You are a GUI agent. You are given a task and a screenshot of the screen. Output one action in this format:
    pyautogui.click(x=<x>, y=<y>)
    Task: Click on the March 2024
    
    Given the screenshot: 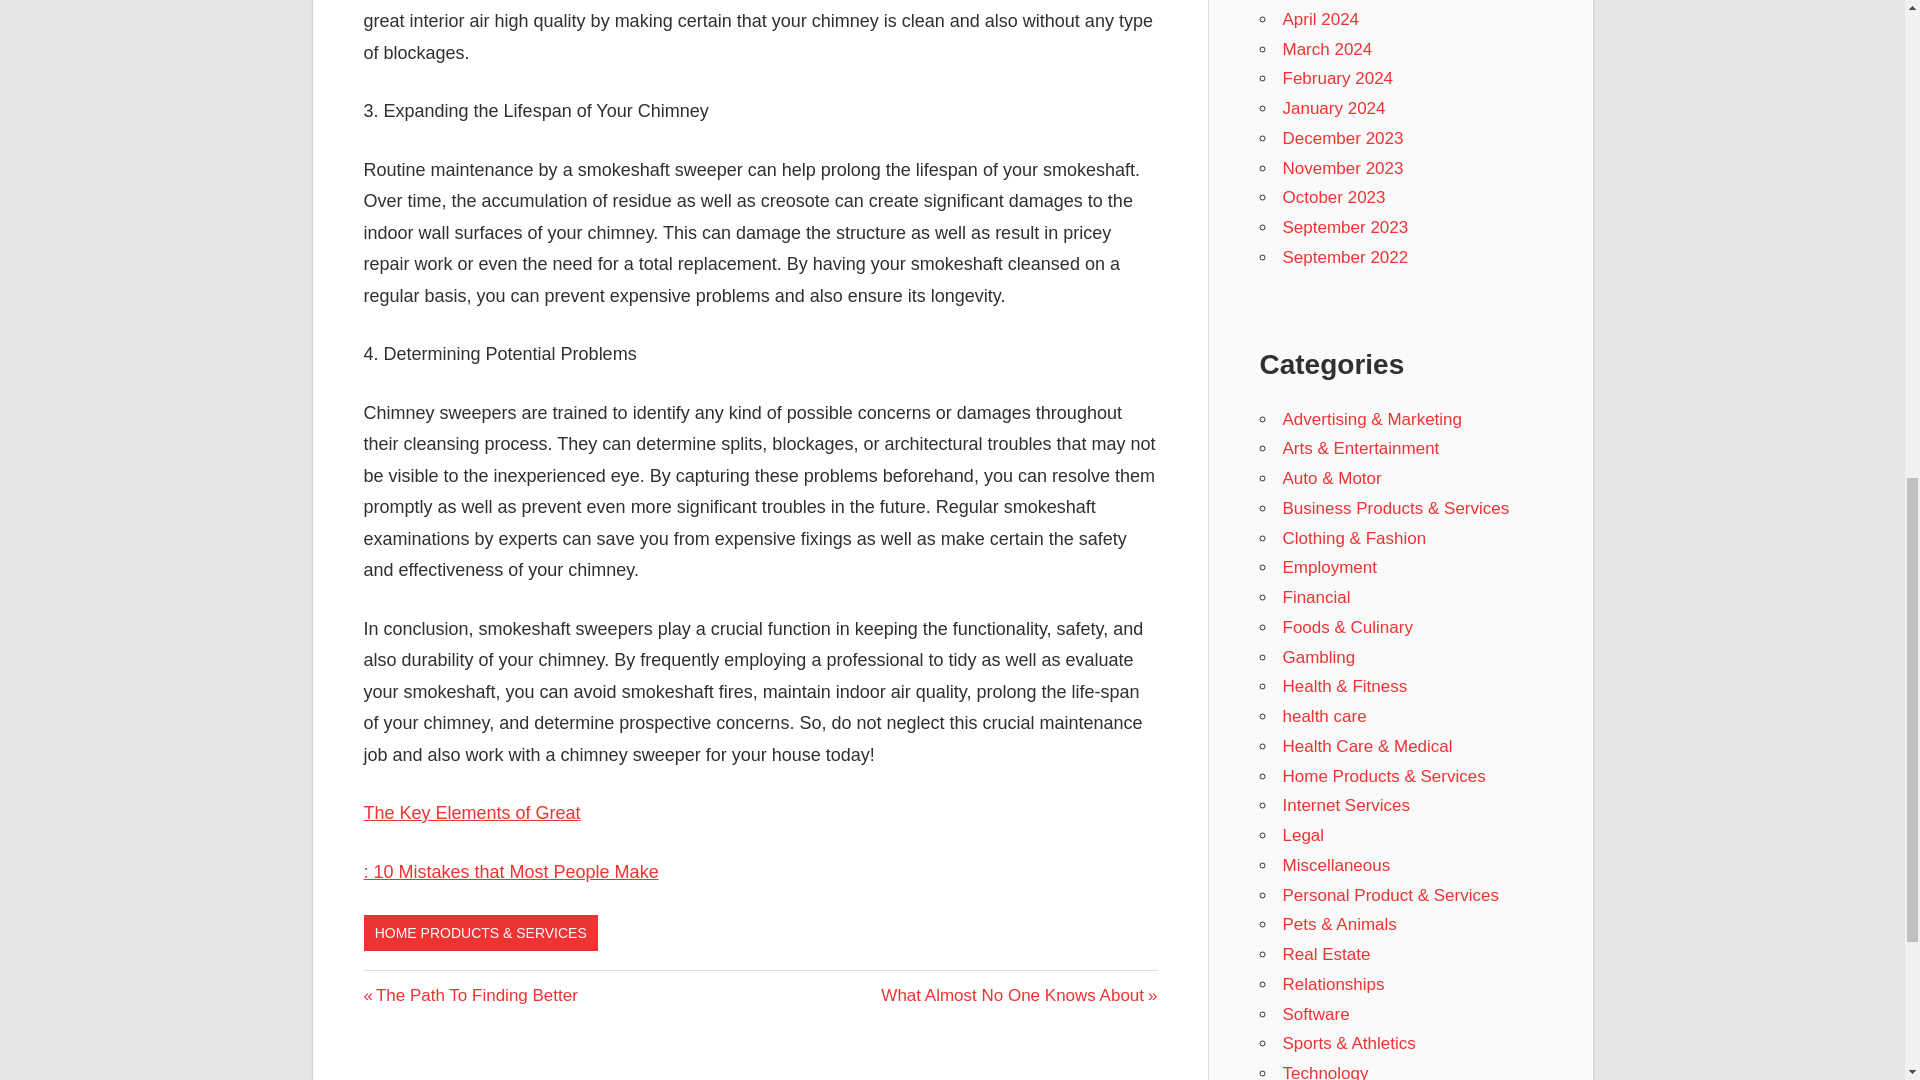 What is the action you would take?
    pyautogui.click(x=511, y=872)
    